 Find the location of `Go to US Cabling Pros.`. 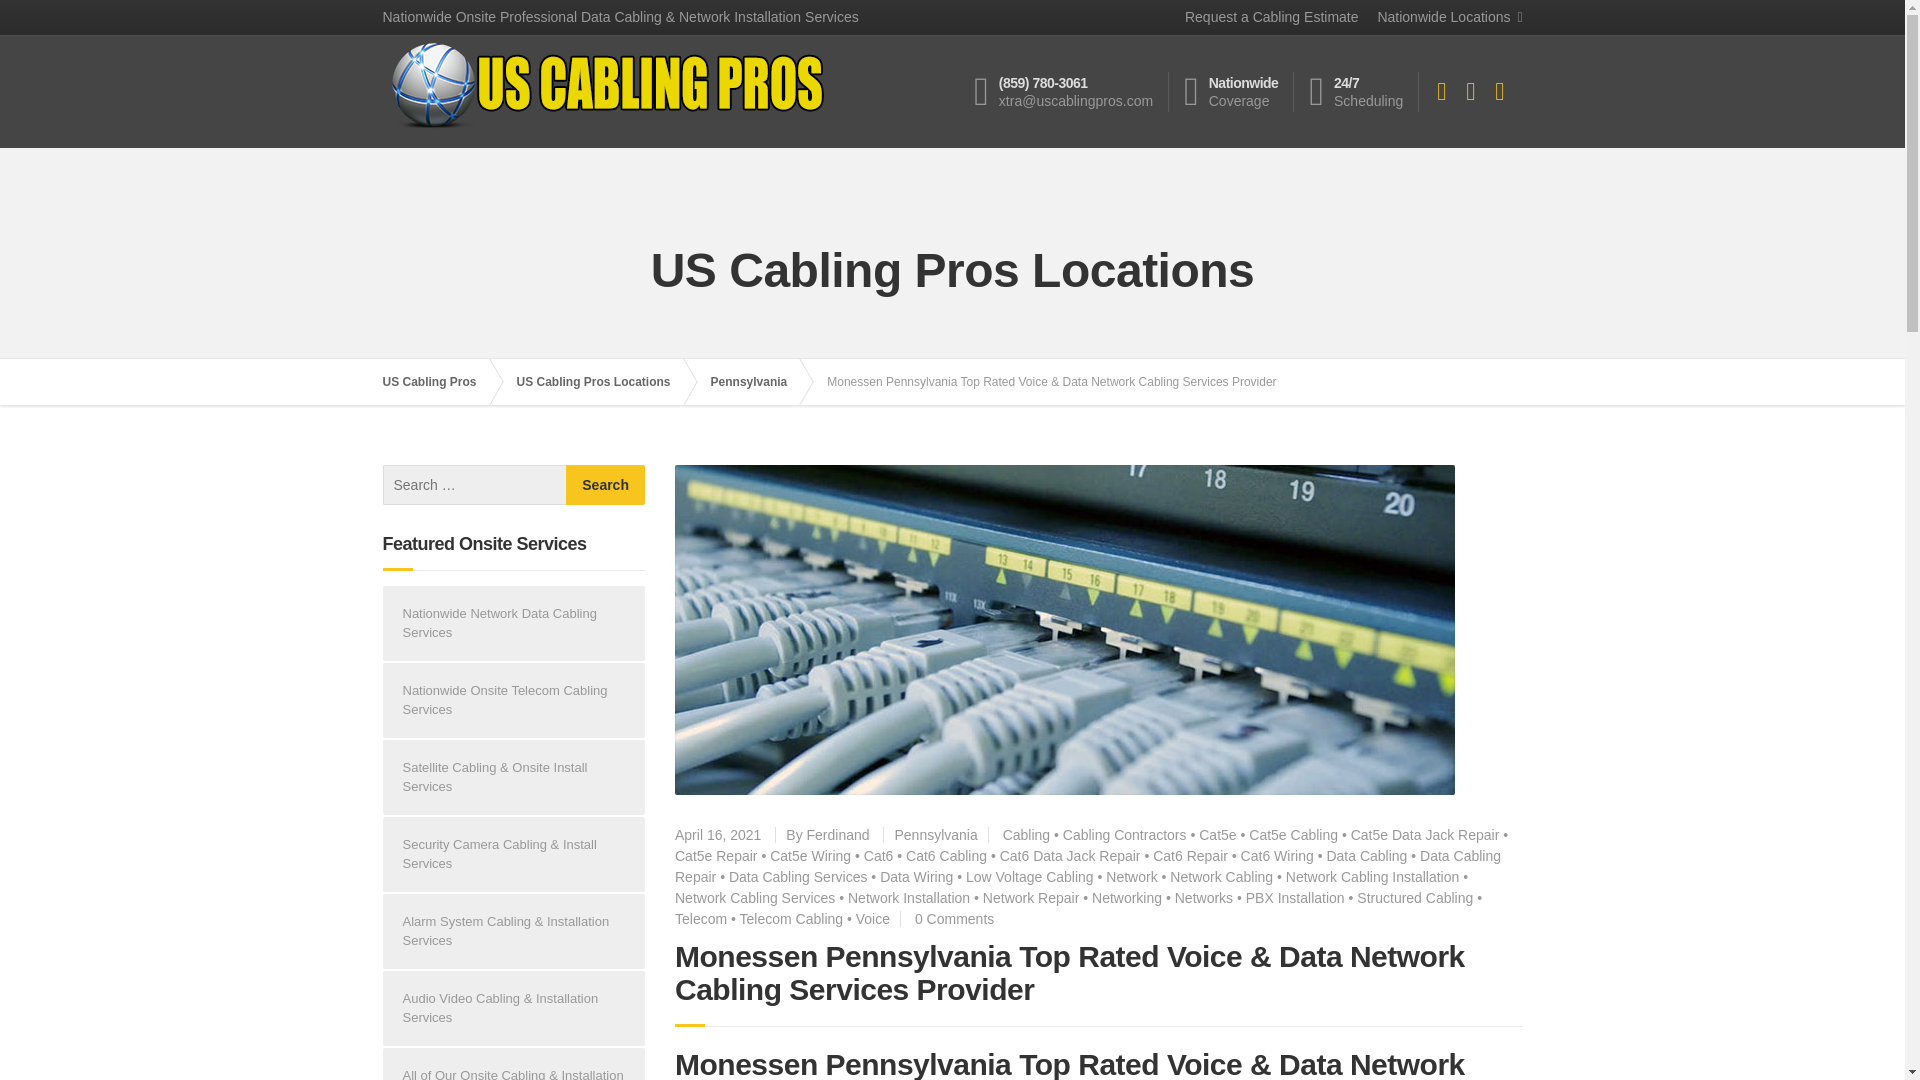

Go to US Cabling Pros. is located at coordinates (438, 382).